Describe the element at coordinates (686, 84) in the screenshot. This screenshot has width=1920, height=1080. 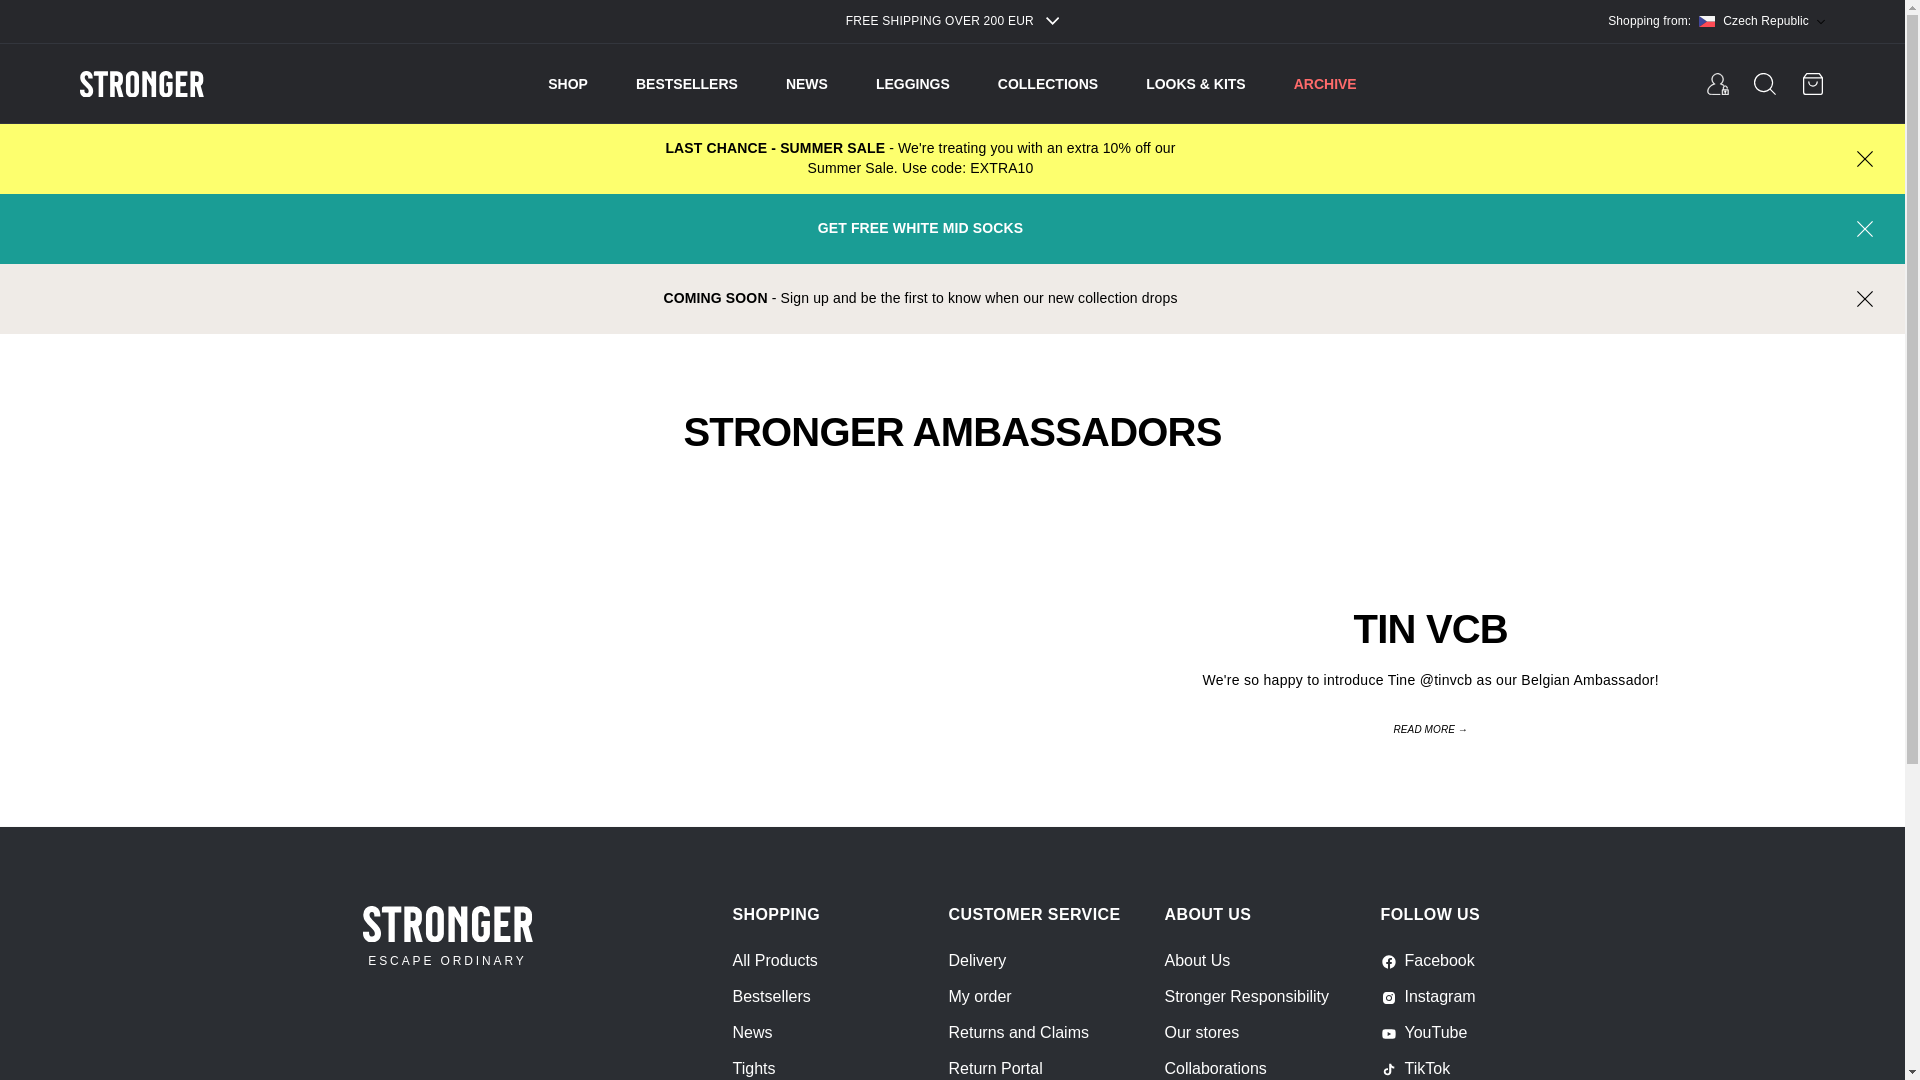
I see `BESTSELLERS` at that location.